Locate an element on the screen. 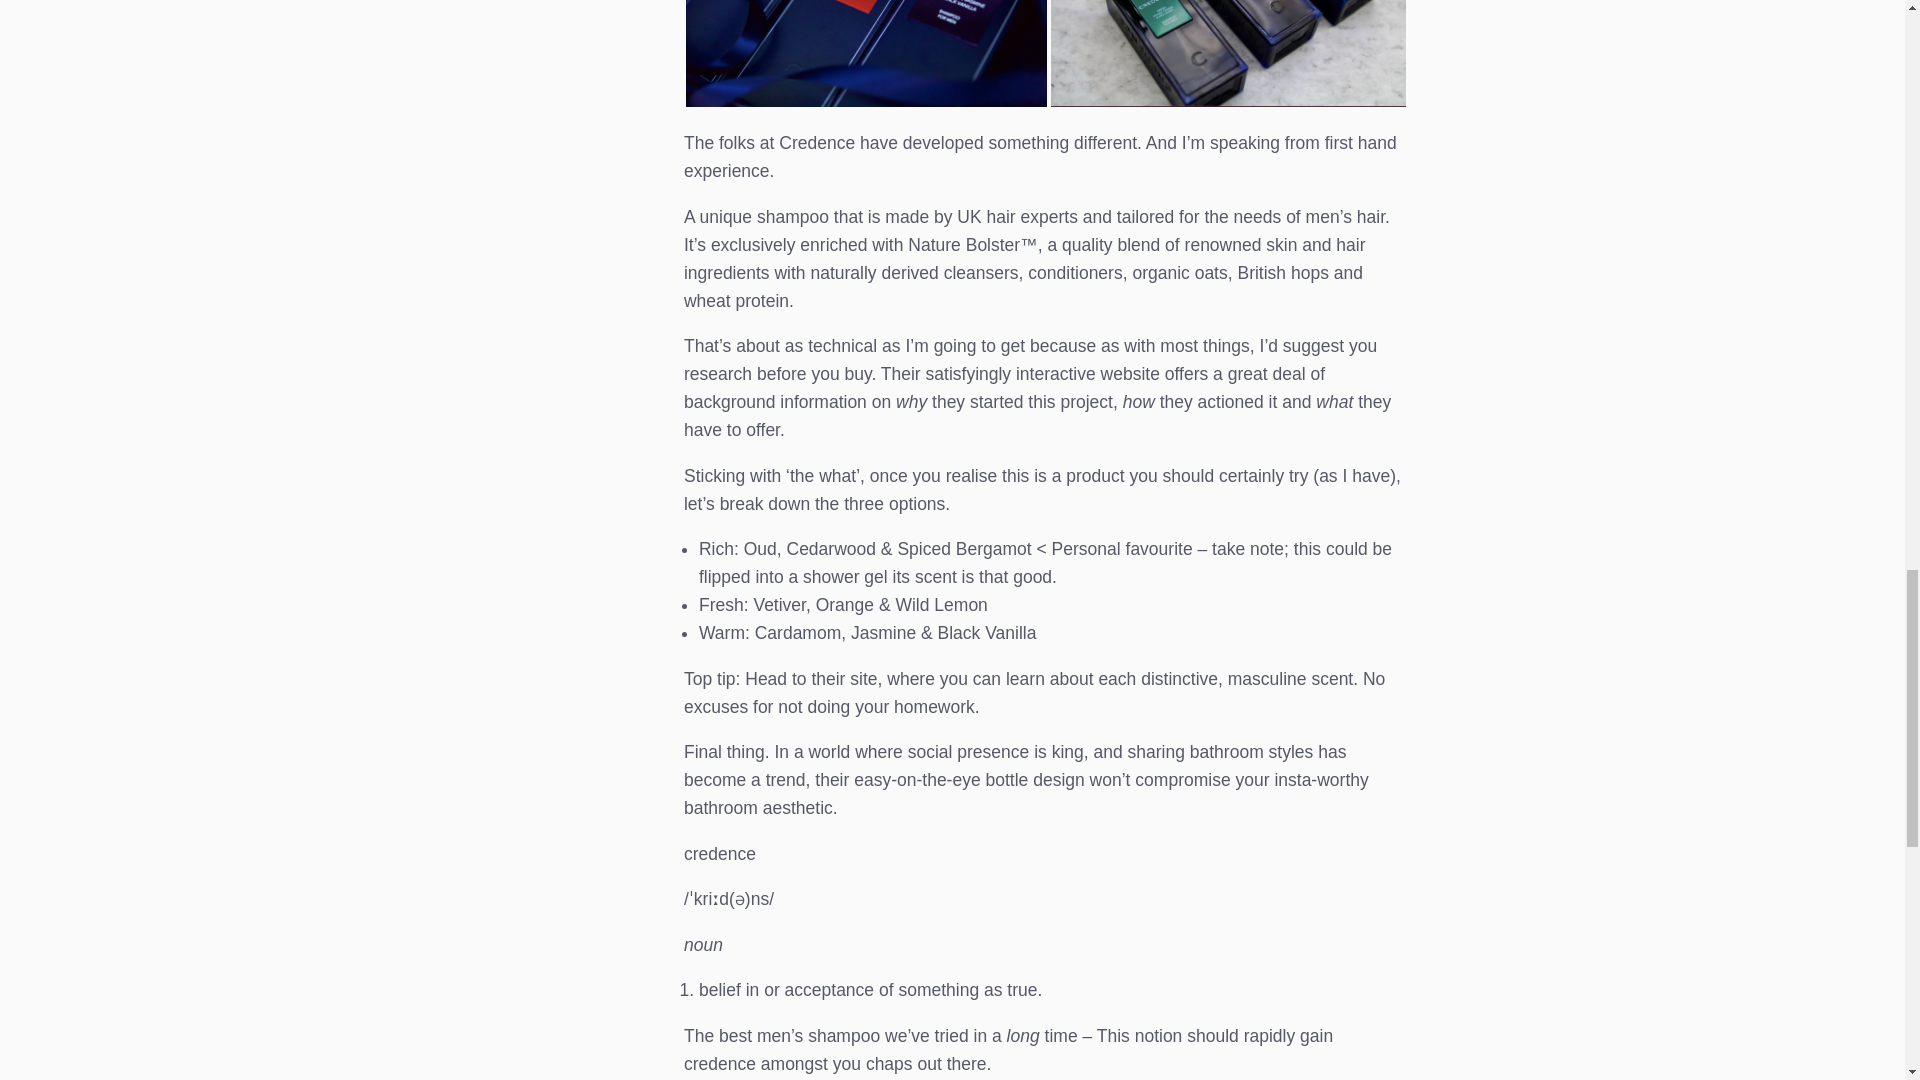 This screenshot has width=1920, height=1080. Screenshot 2022-09-20 at 09.19.14 is located at coordinates (1228, 53).